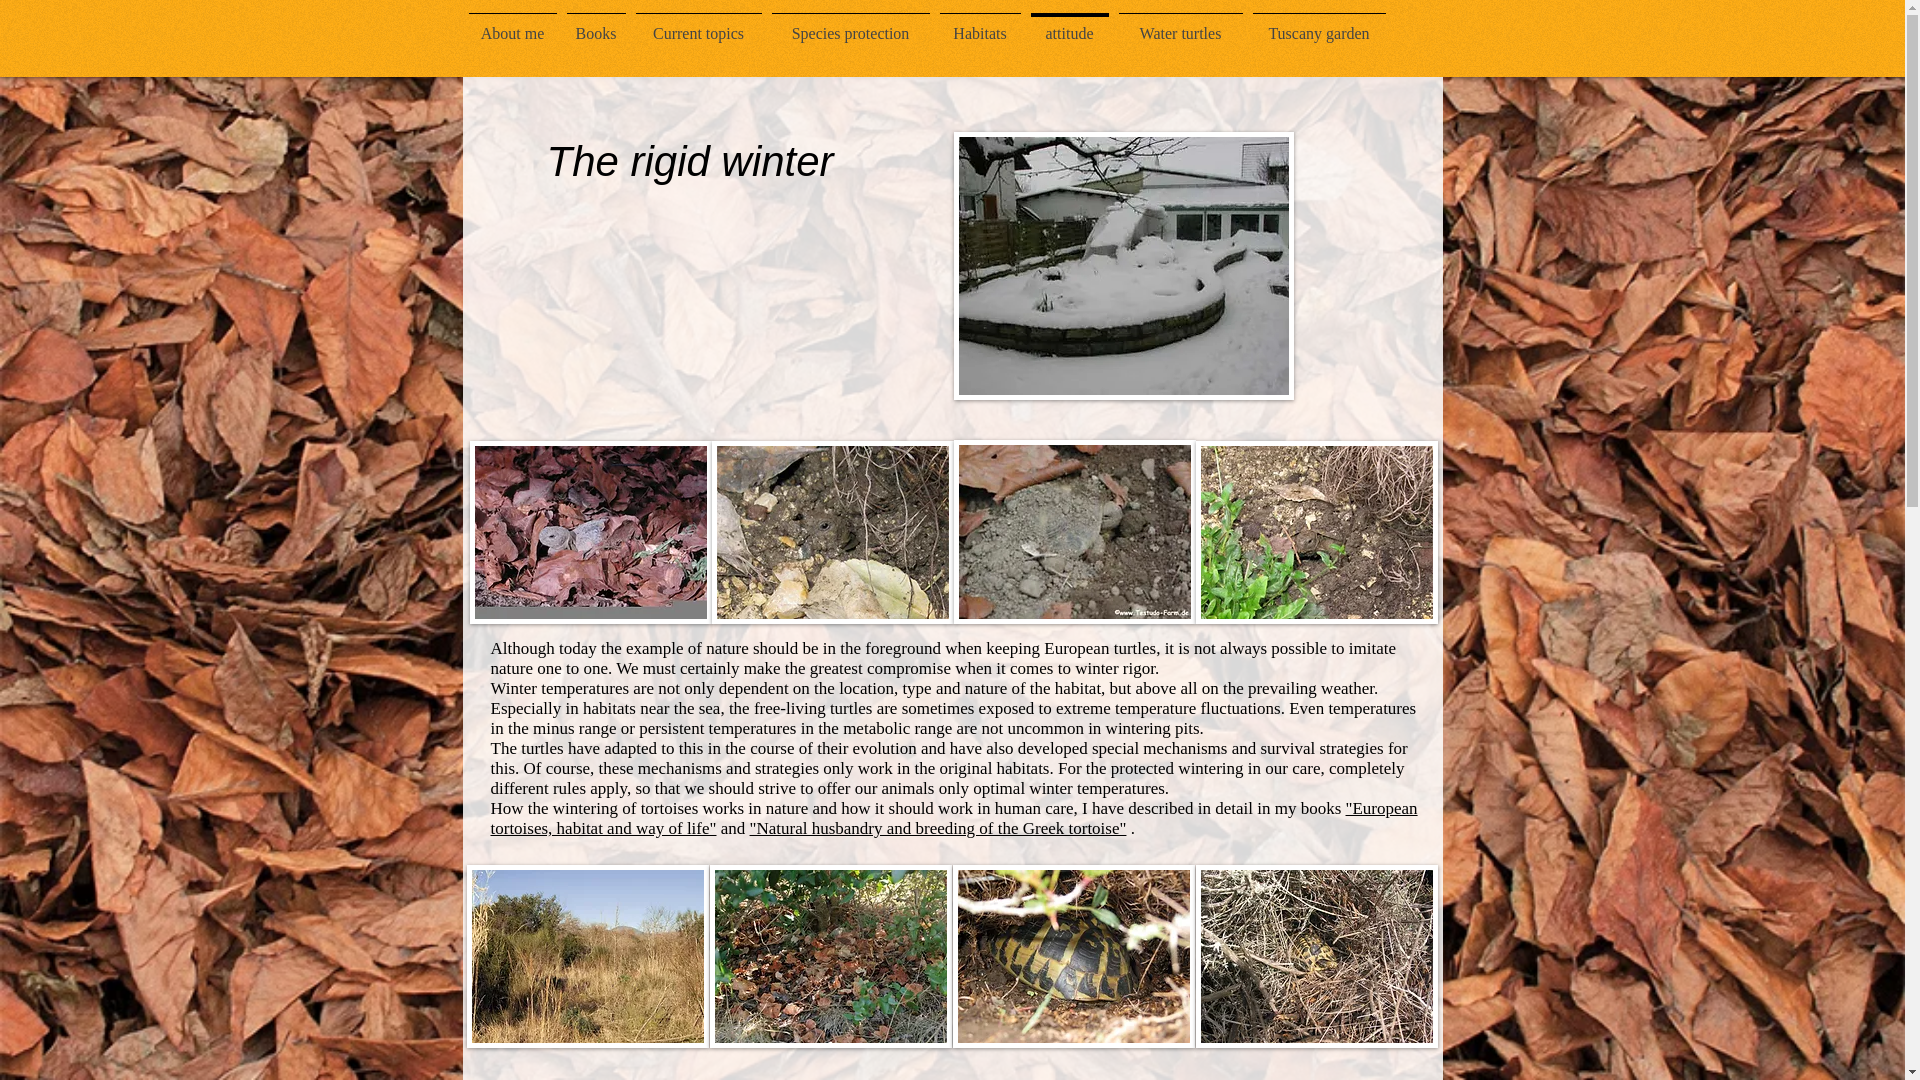 Image resolution: width=1920 pixels, height=1080 pixels. What do you see at coordinates (979, 24) in the screenshot?
I see `Habitats` at bounding box center [979, 24].